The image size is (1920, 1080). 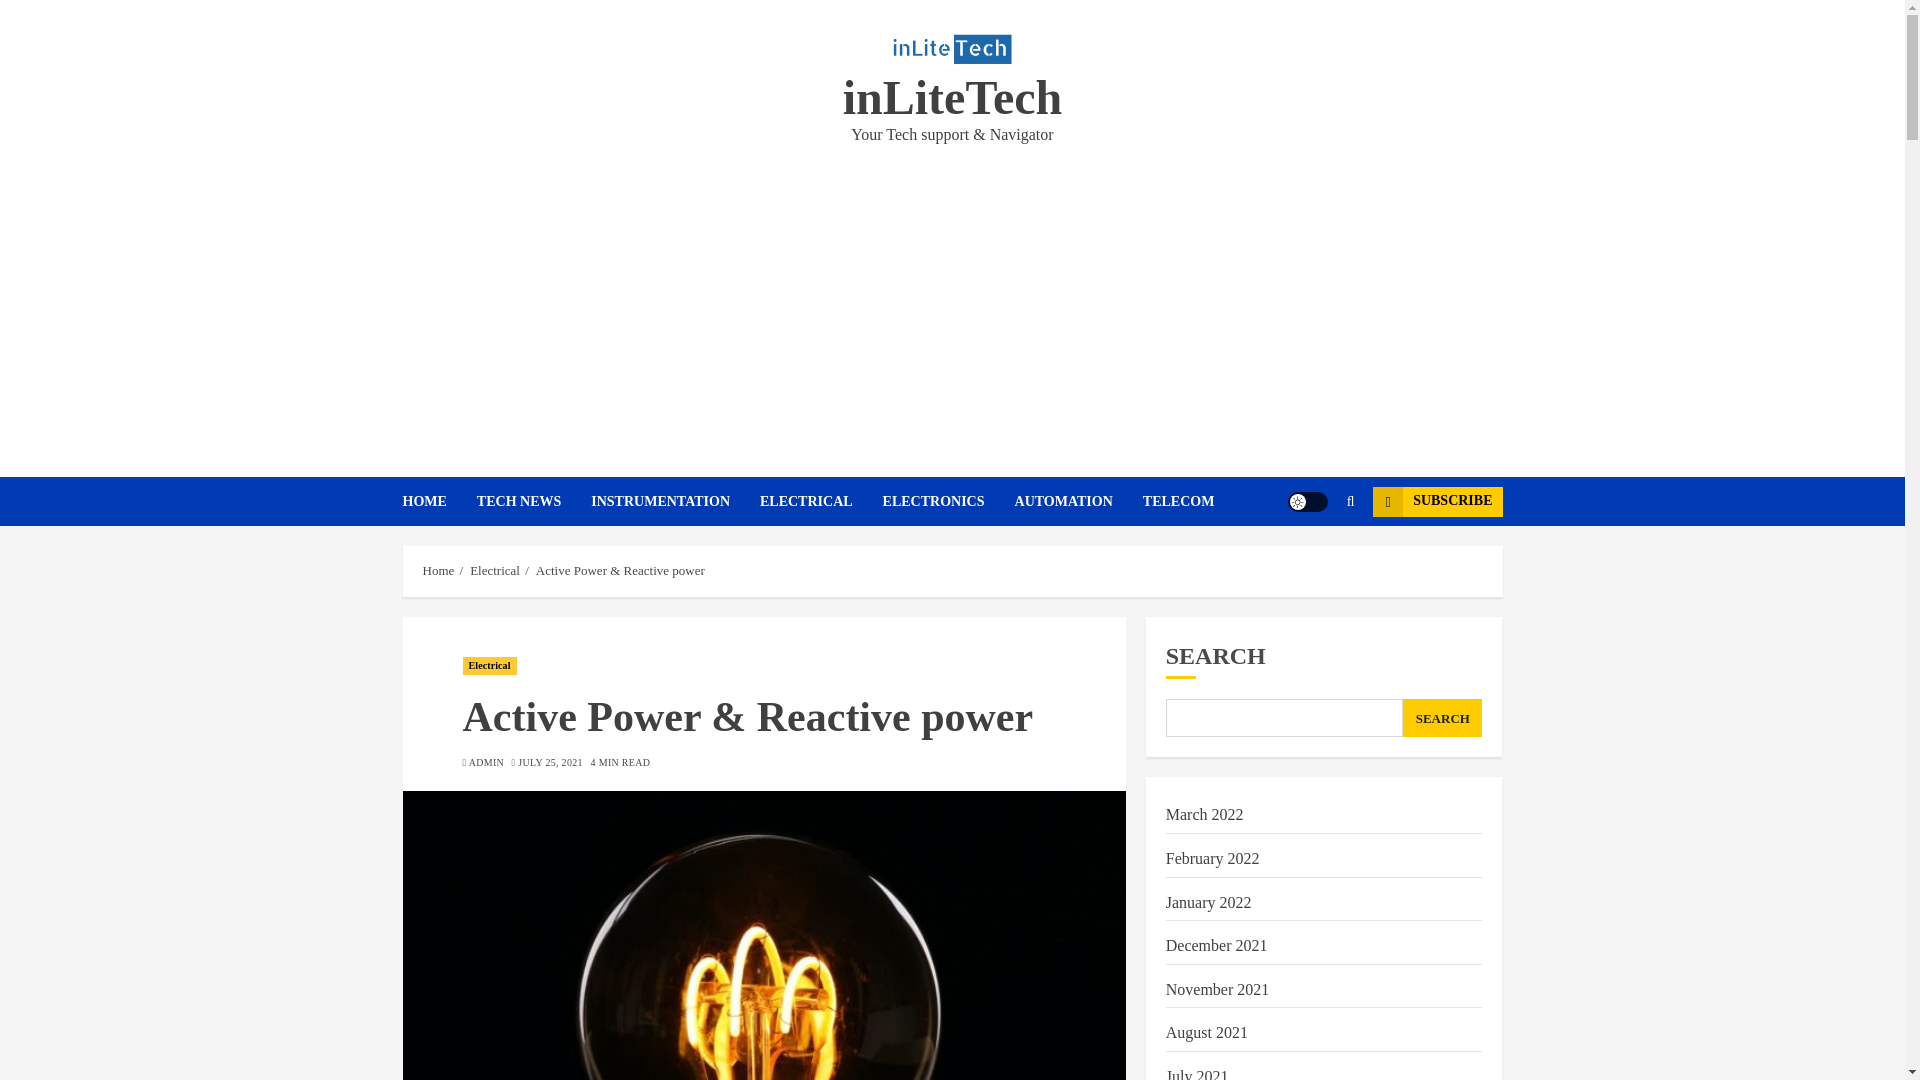 What do you see at coordinates (676, 501) in the screenshot?
I see `INSTRUMENTATION` at bounding box center [676, 501].